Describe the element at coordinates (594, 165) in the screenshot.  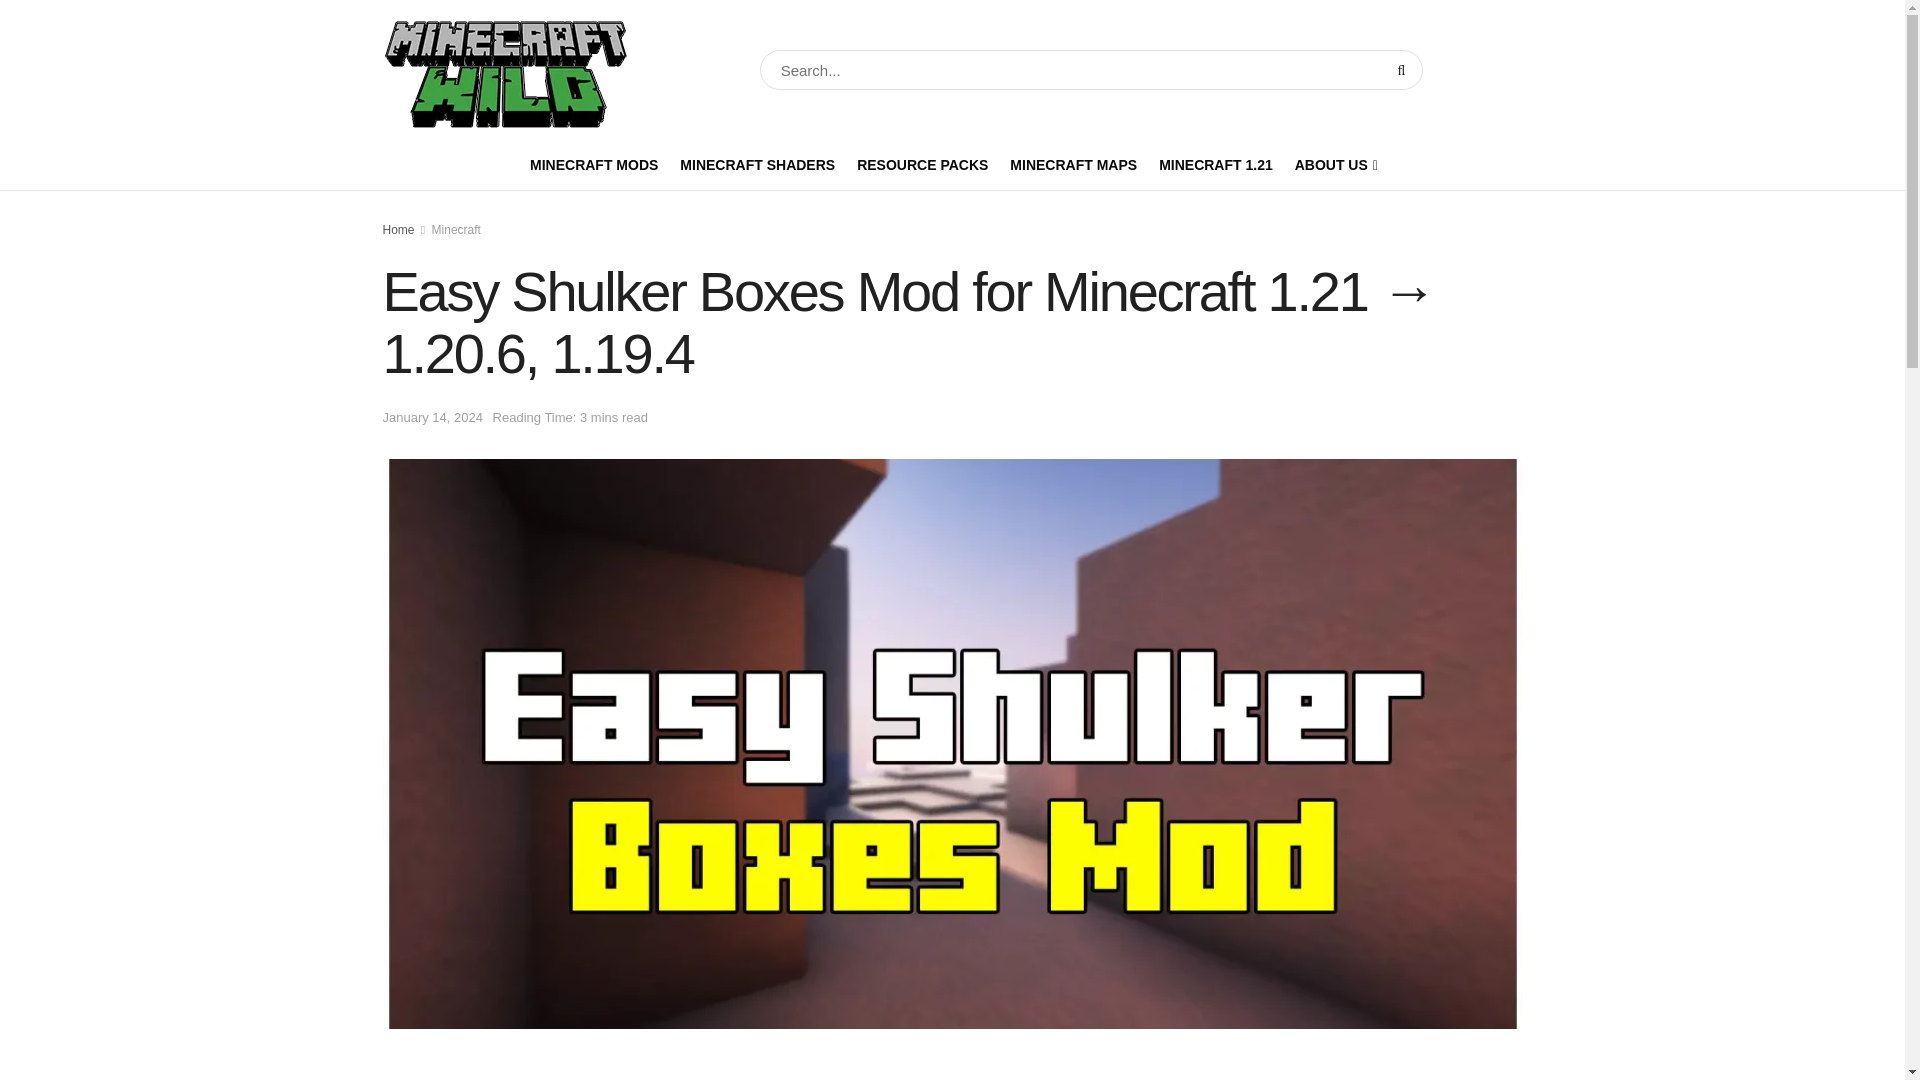
I see `MINECRAFT MODS` at that location.